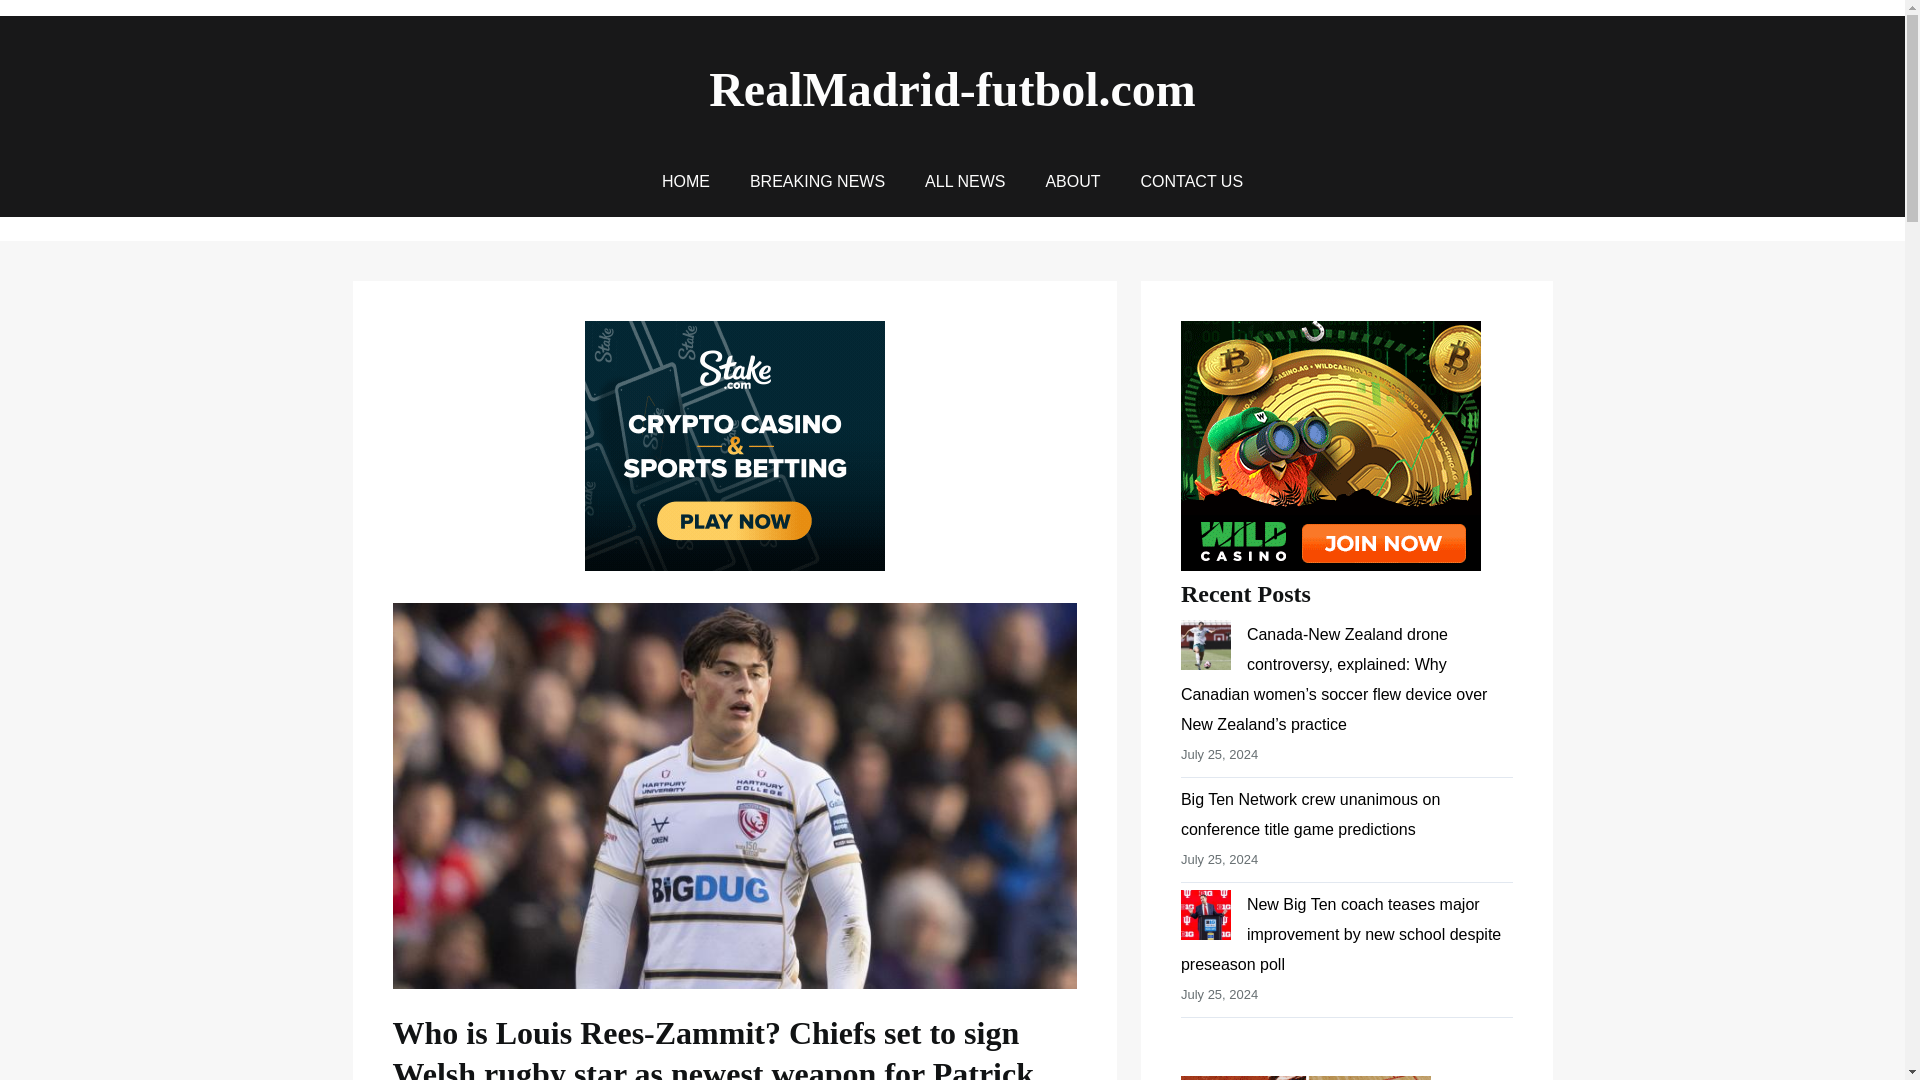 The height and width of the screenshot is (1080, 1920). Describe the element at coordinates (686, 182) in the screenshot. I see `HOME` at that location.